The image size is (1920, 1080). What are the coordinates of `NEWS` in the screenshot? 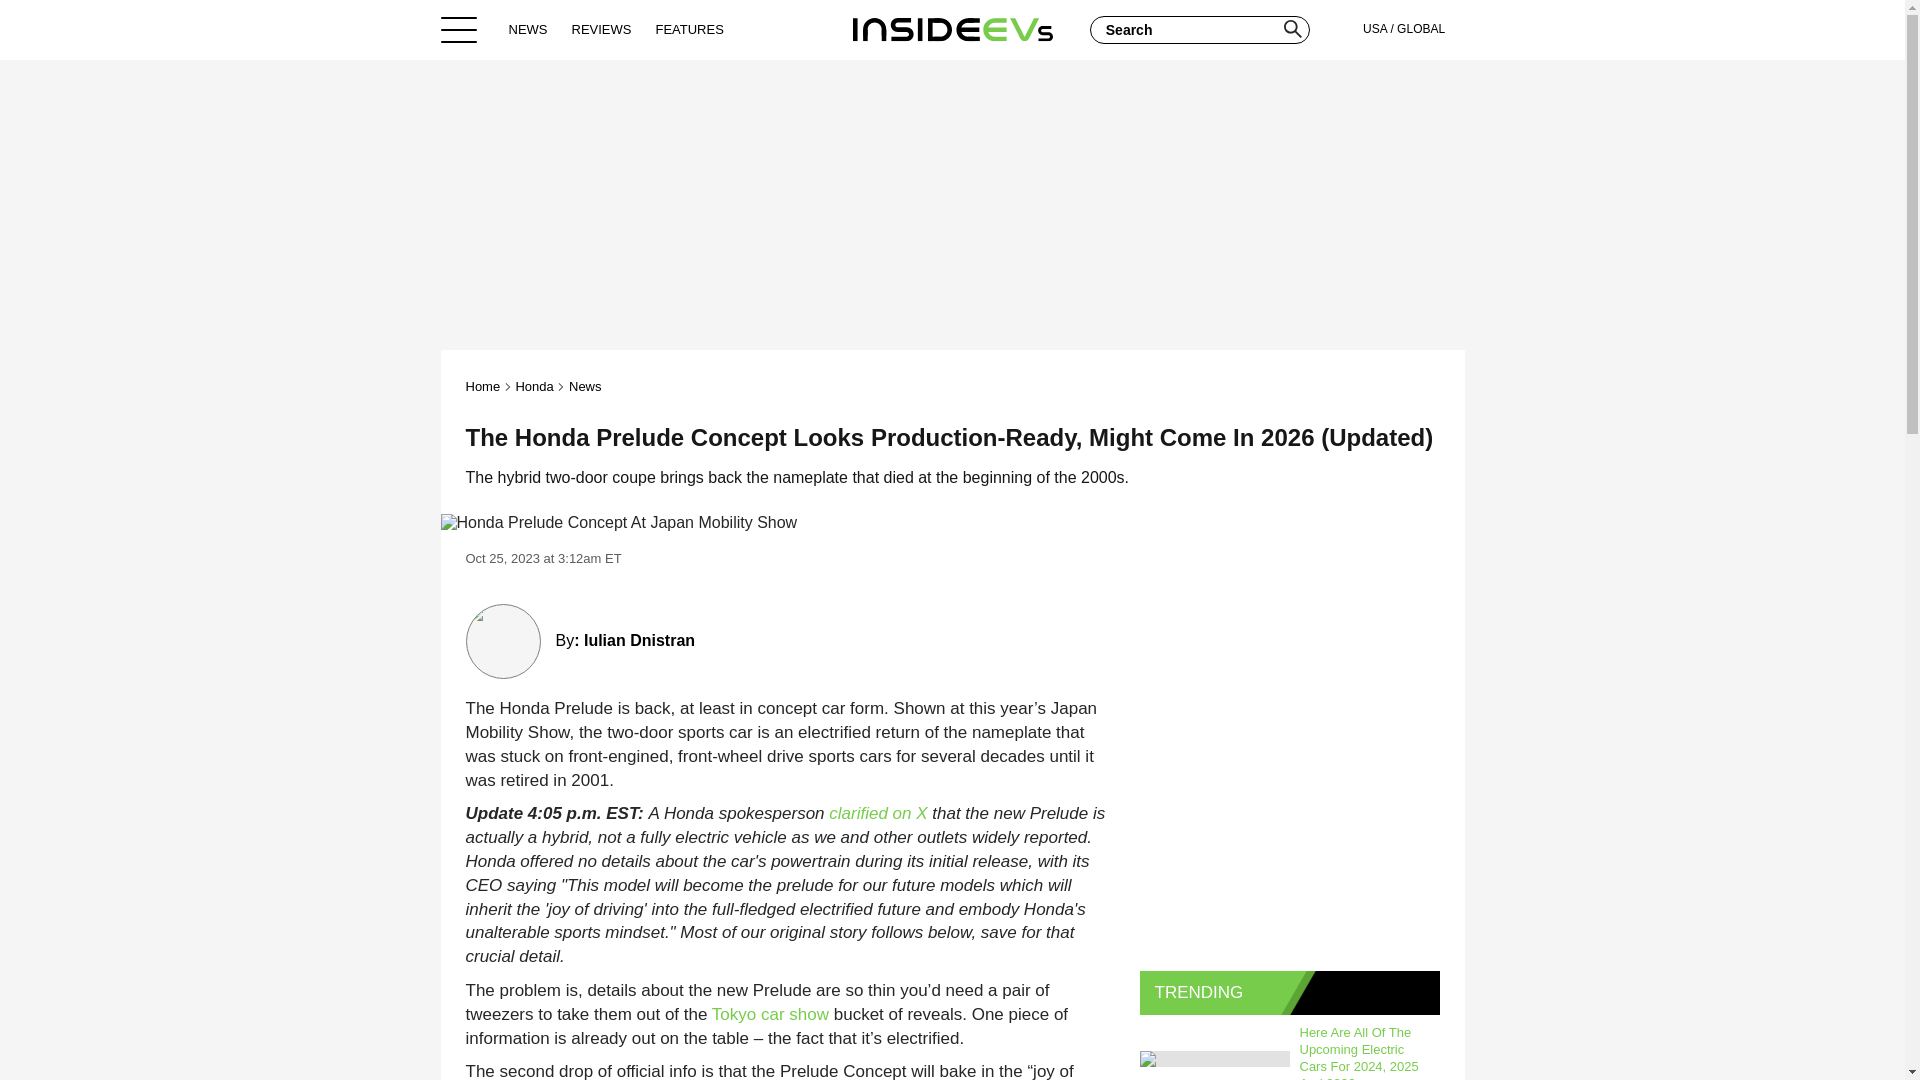 It's located at (528, 29).